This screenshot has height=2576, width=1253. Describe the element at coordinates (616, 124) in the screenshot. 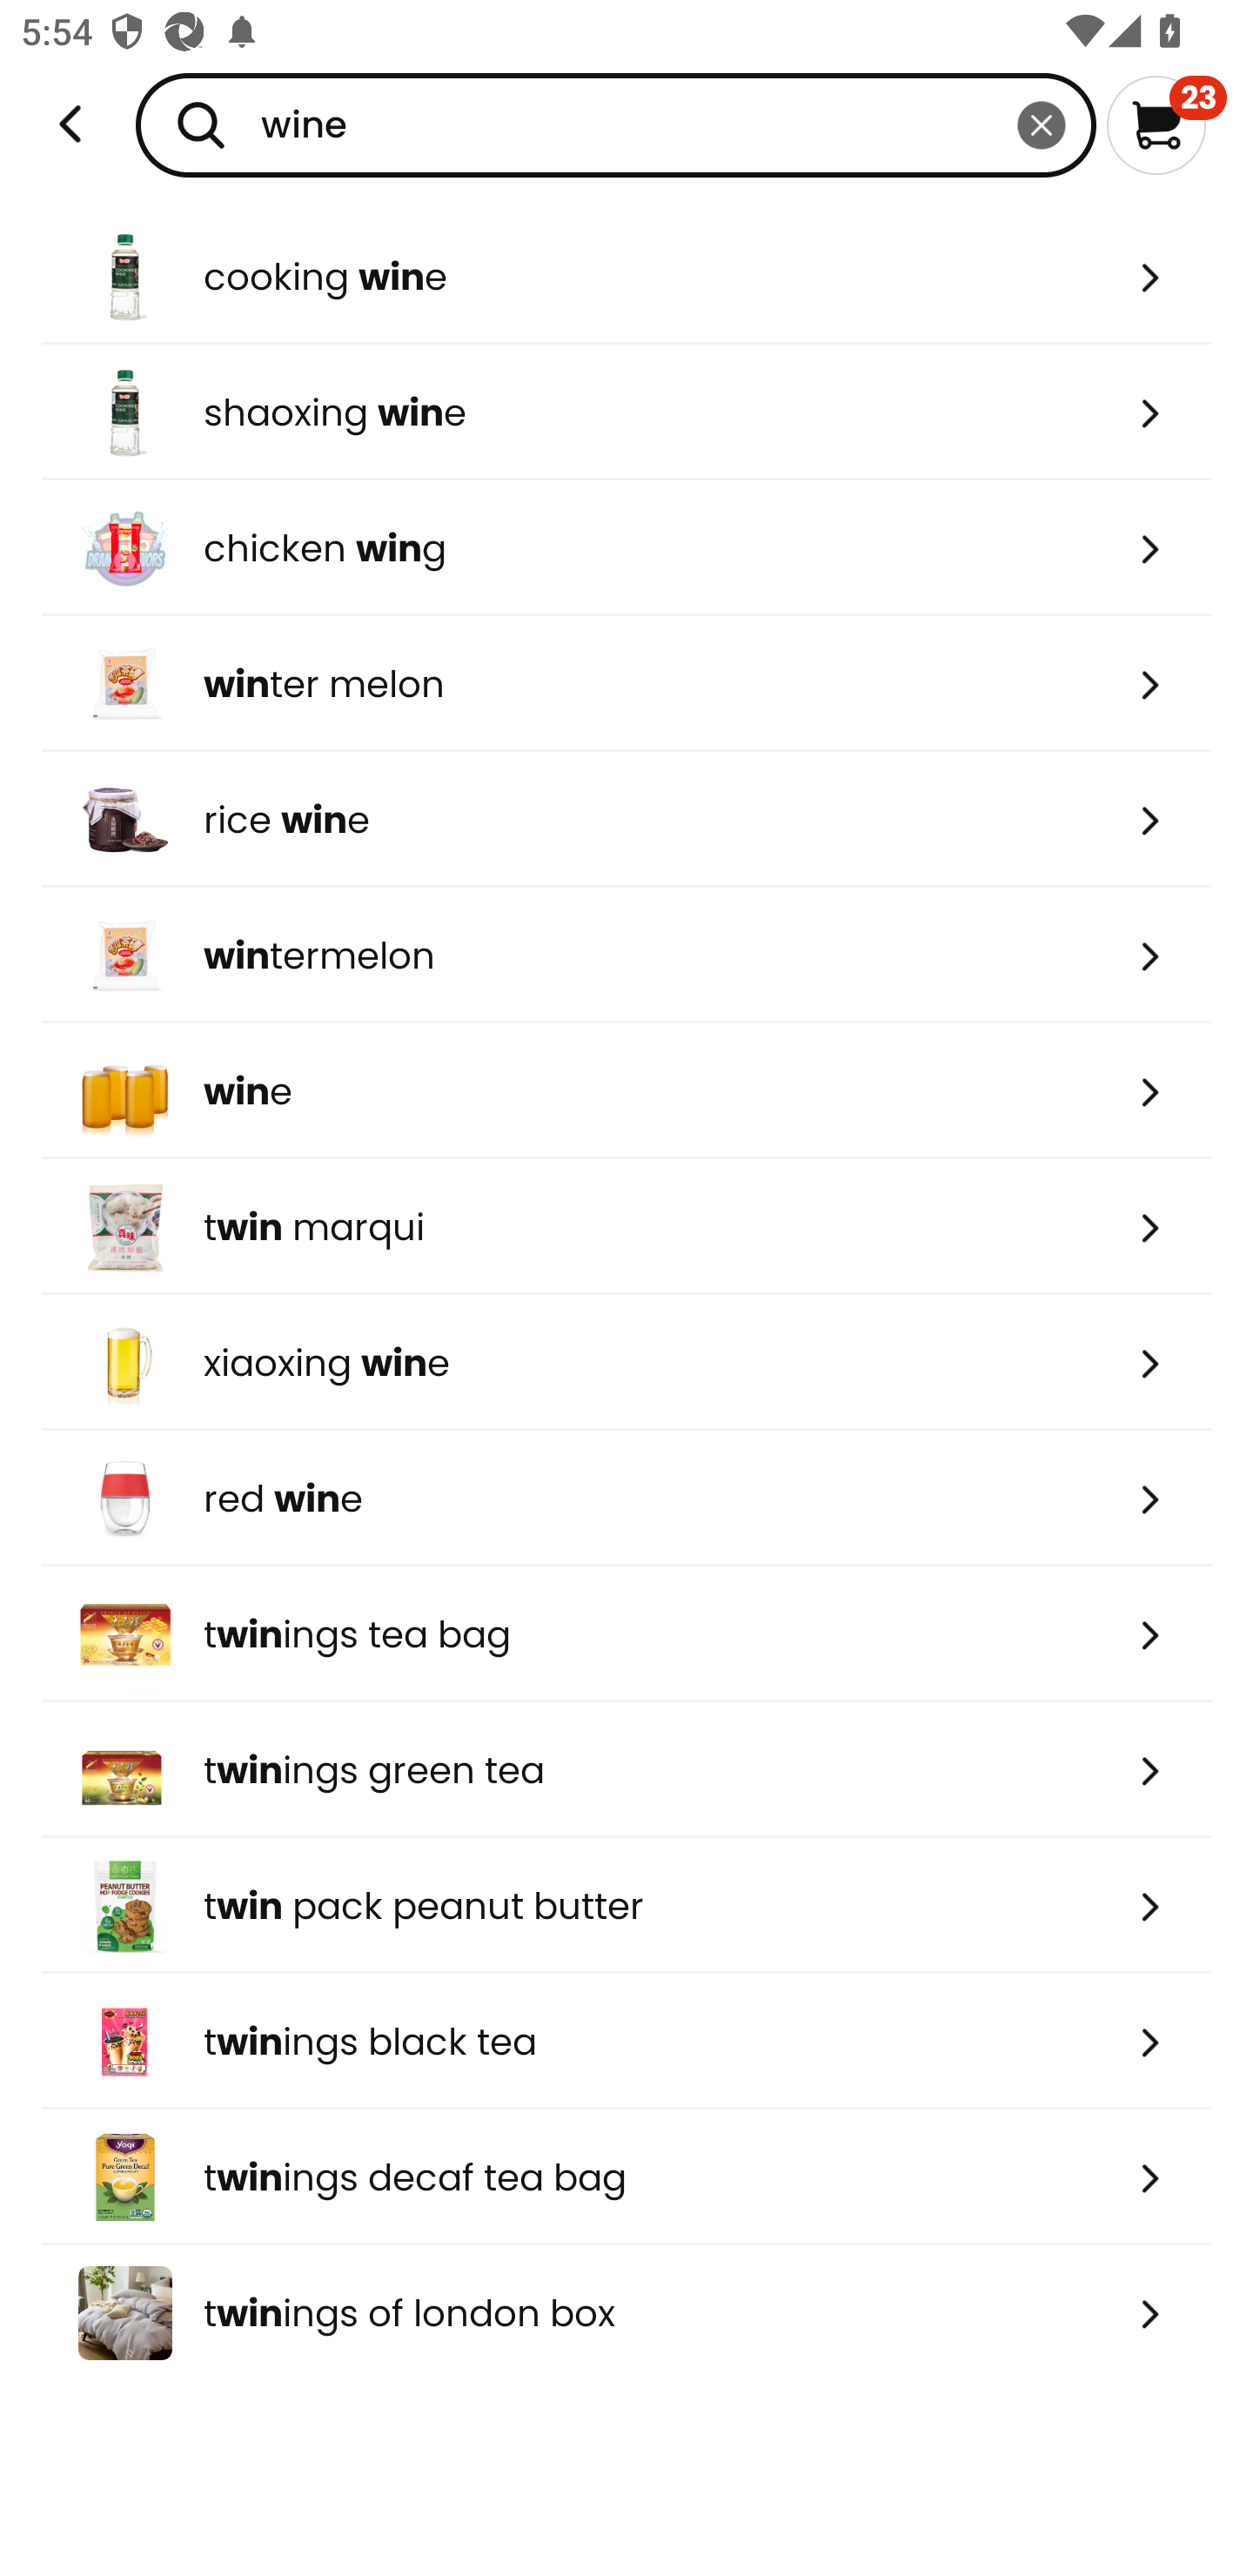

I see `wine` at that location.